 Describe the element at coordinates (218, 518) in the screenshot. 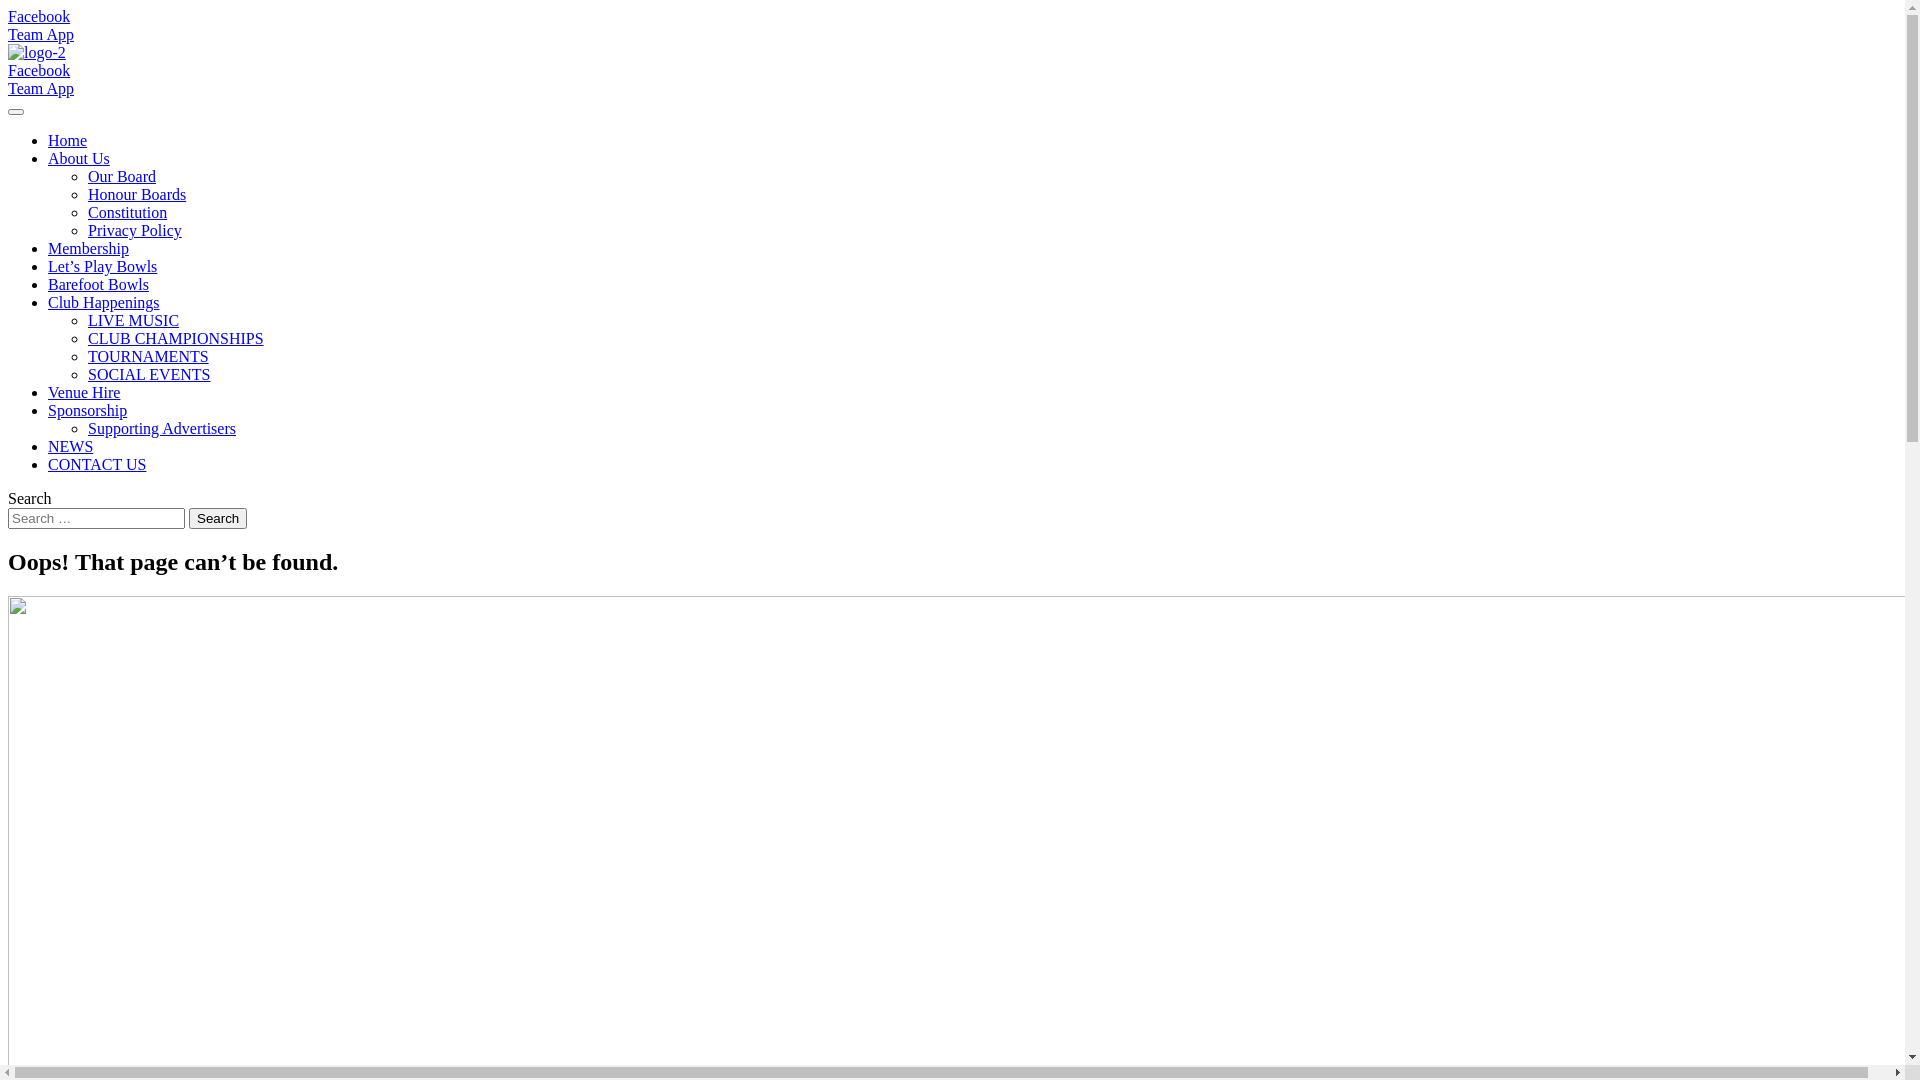

I see `Search` at that location.